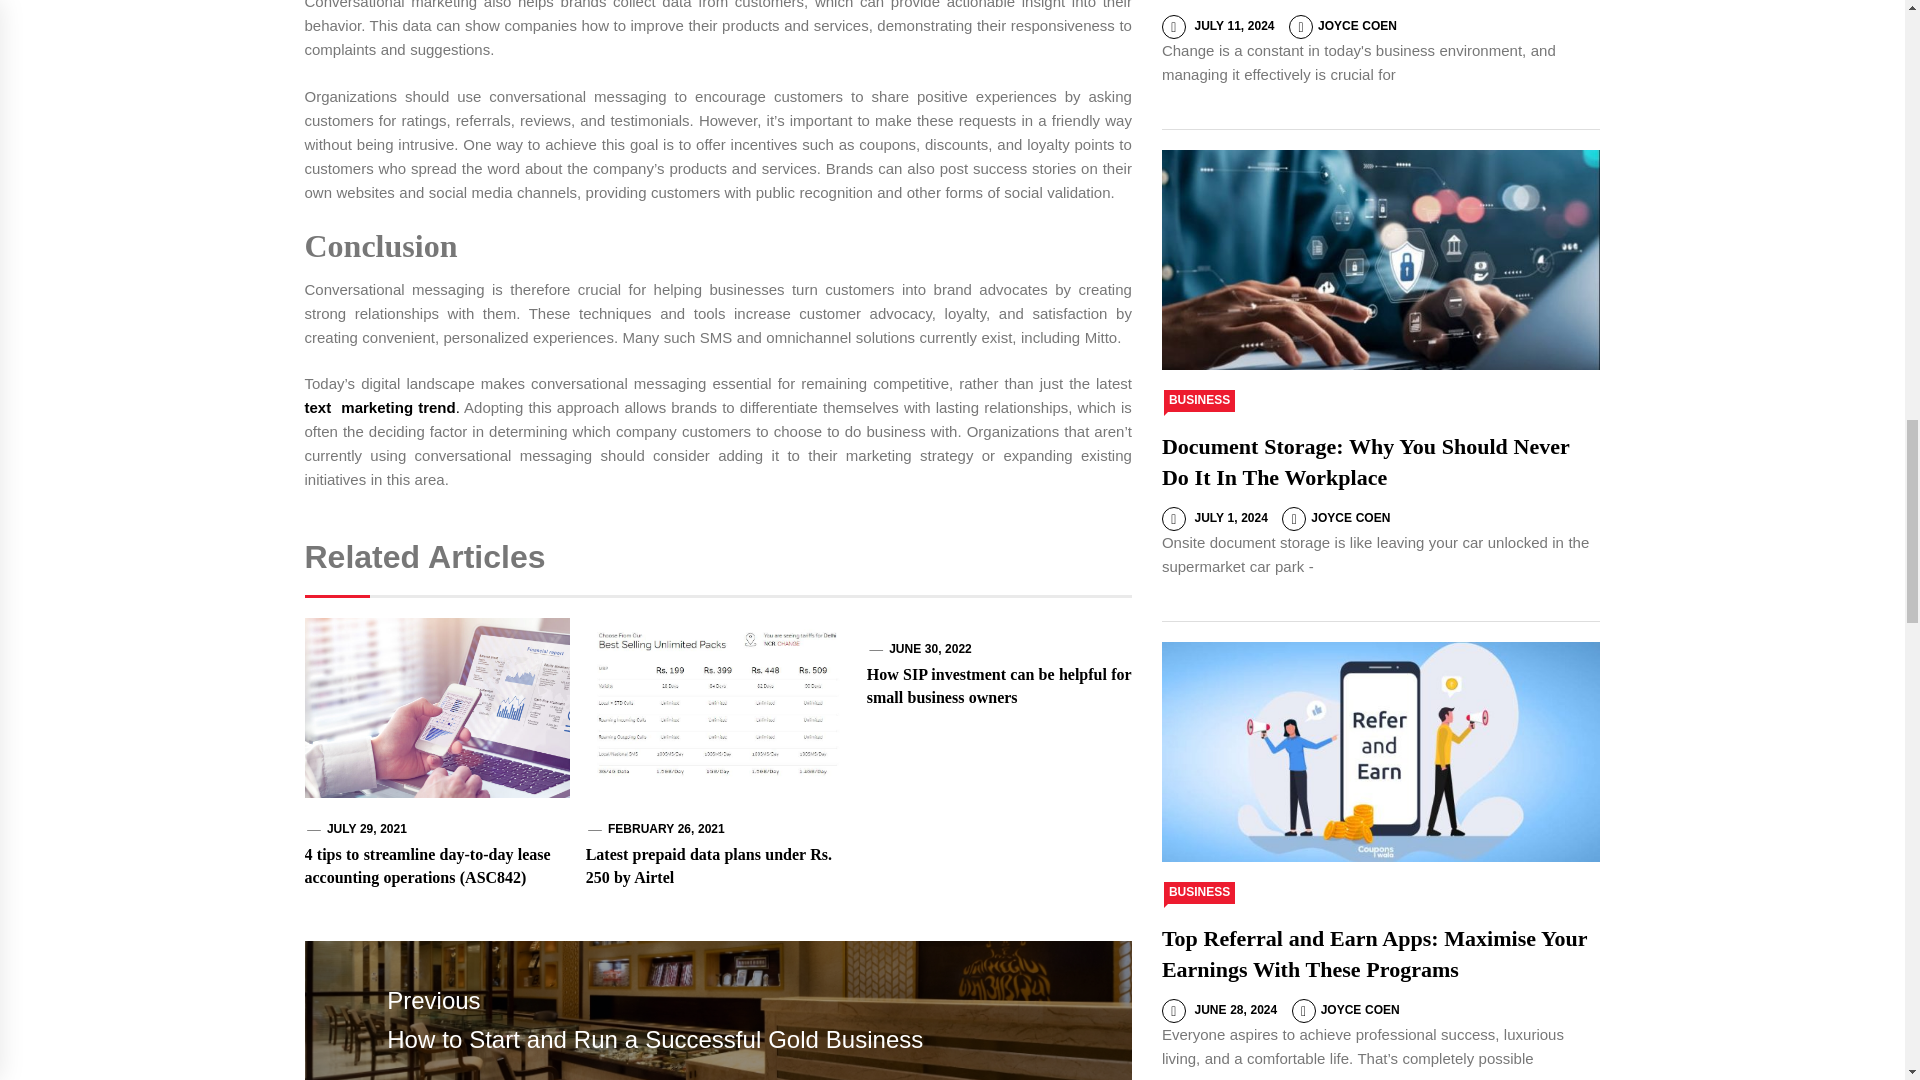  Describe the element at coordinates (708, 864) in the screenshot. I see `Latest prepaid data plans under Rs. 250 by Airtel` at that location.